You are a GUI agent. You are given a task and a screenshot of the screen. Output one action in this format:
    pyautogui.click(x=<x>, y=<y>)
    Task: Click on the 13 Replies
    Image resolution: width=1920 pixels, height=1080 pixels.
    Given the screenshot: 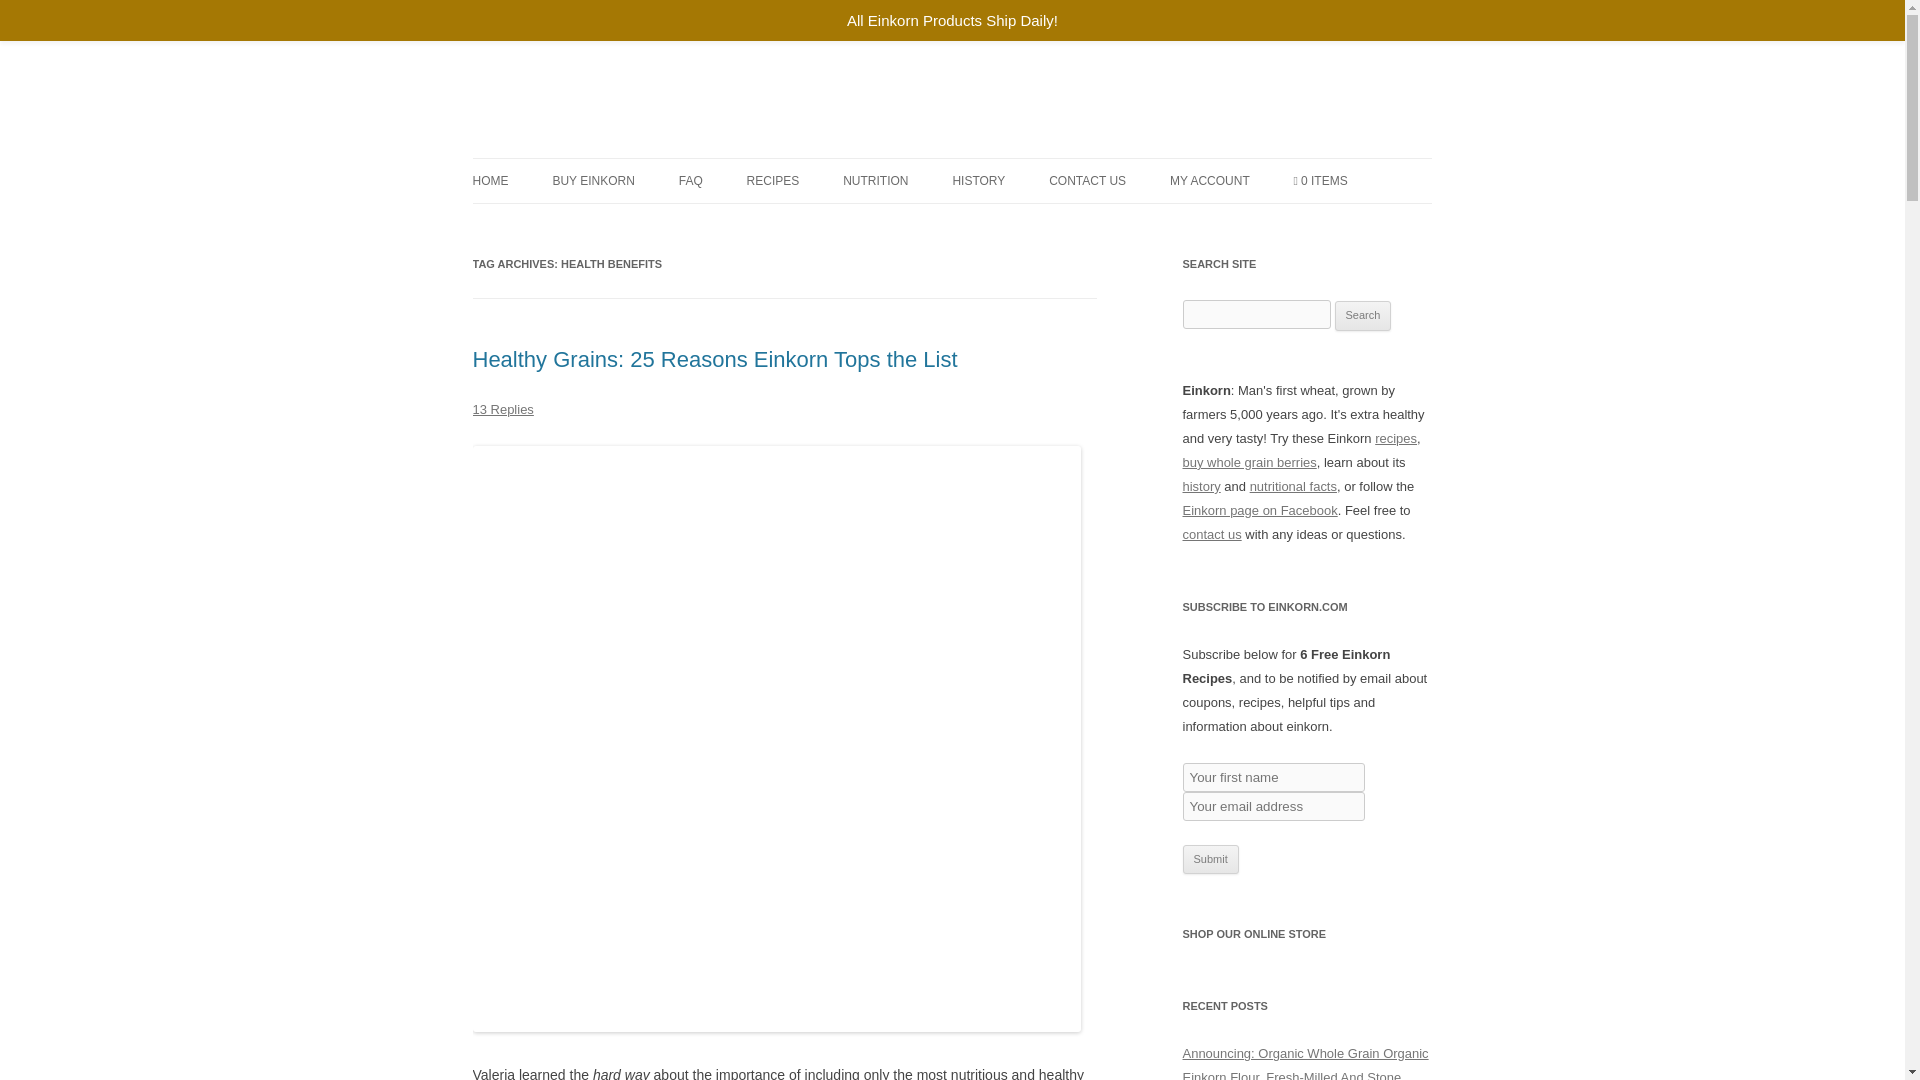 What is the action you would take?
    pyautogui.click(x=502, y=408)
    